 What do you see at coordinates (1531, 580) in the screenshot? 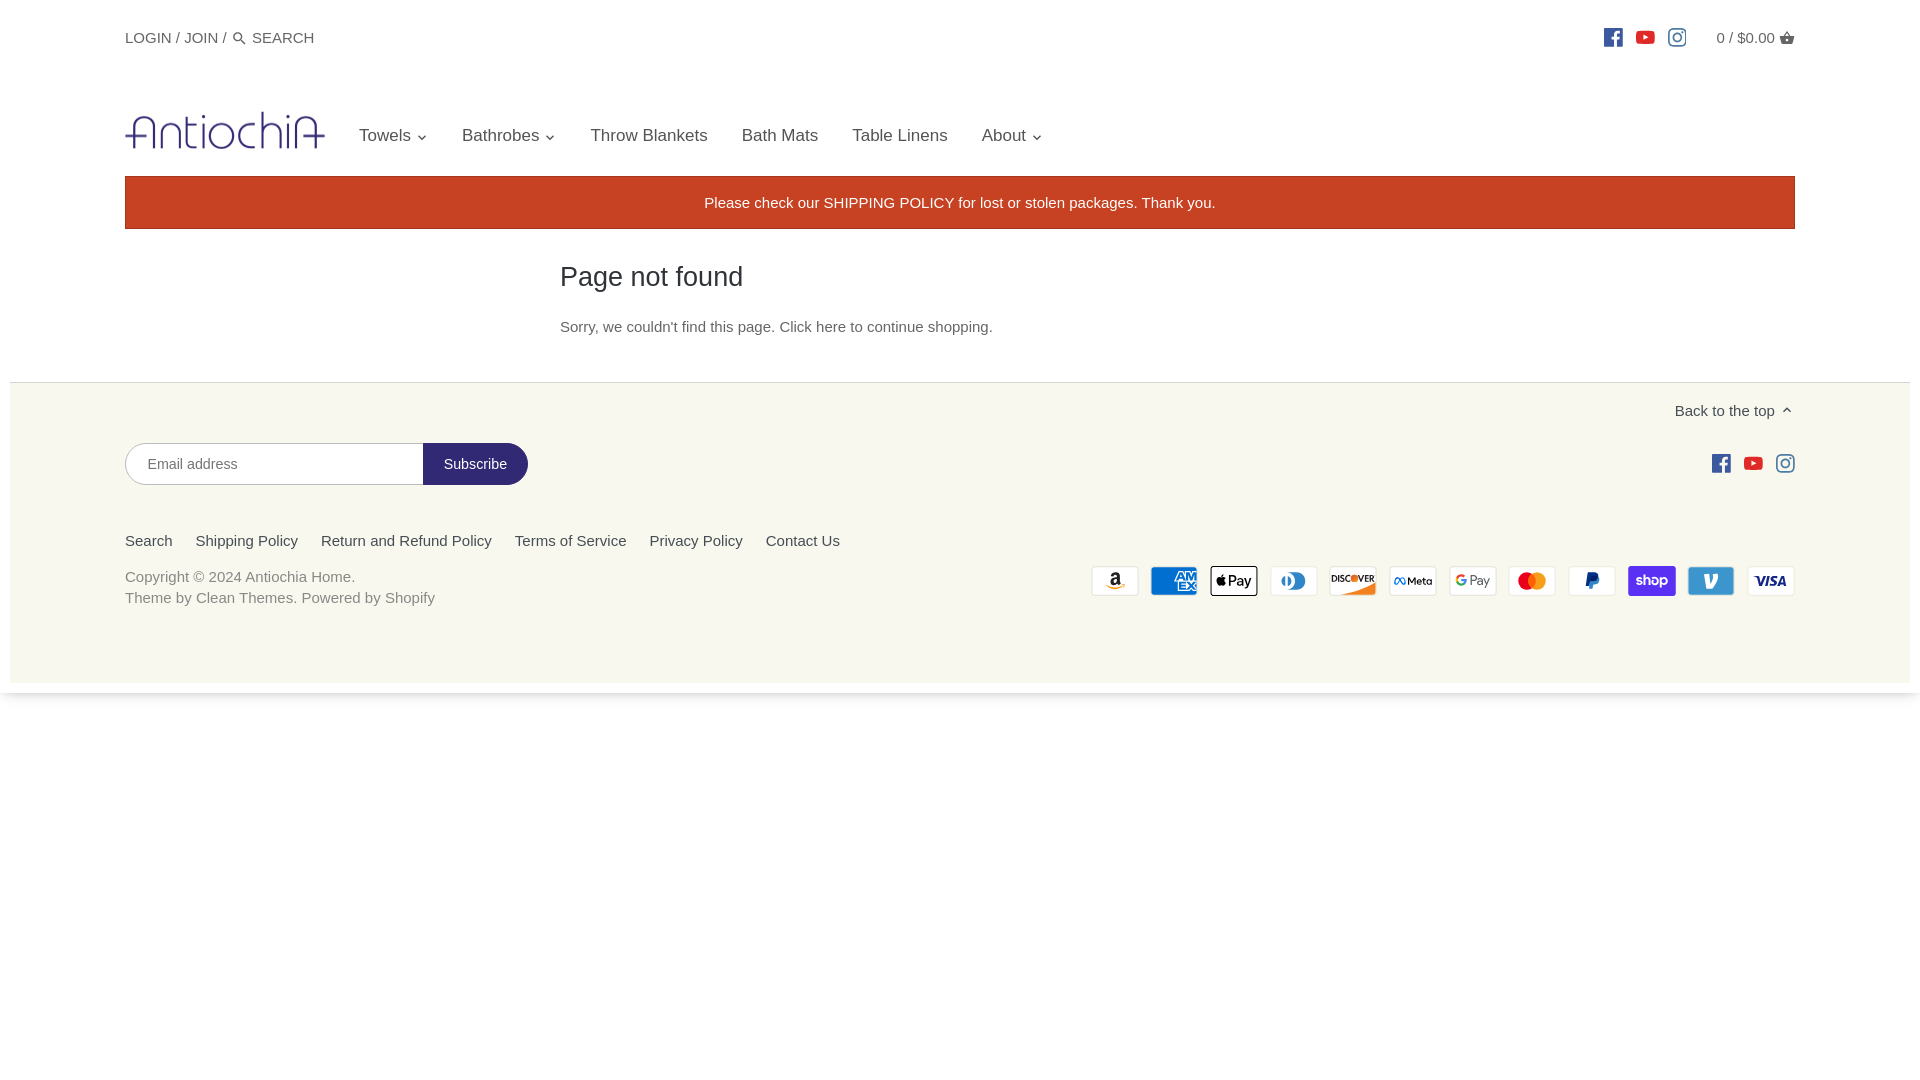
I see `Mastercard` at bounding box center [1531, 580].